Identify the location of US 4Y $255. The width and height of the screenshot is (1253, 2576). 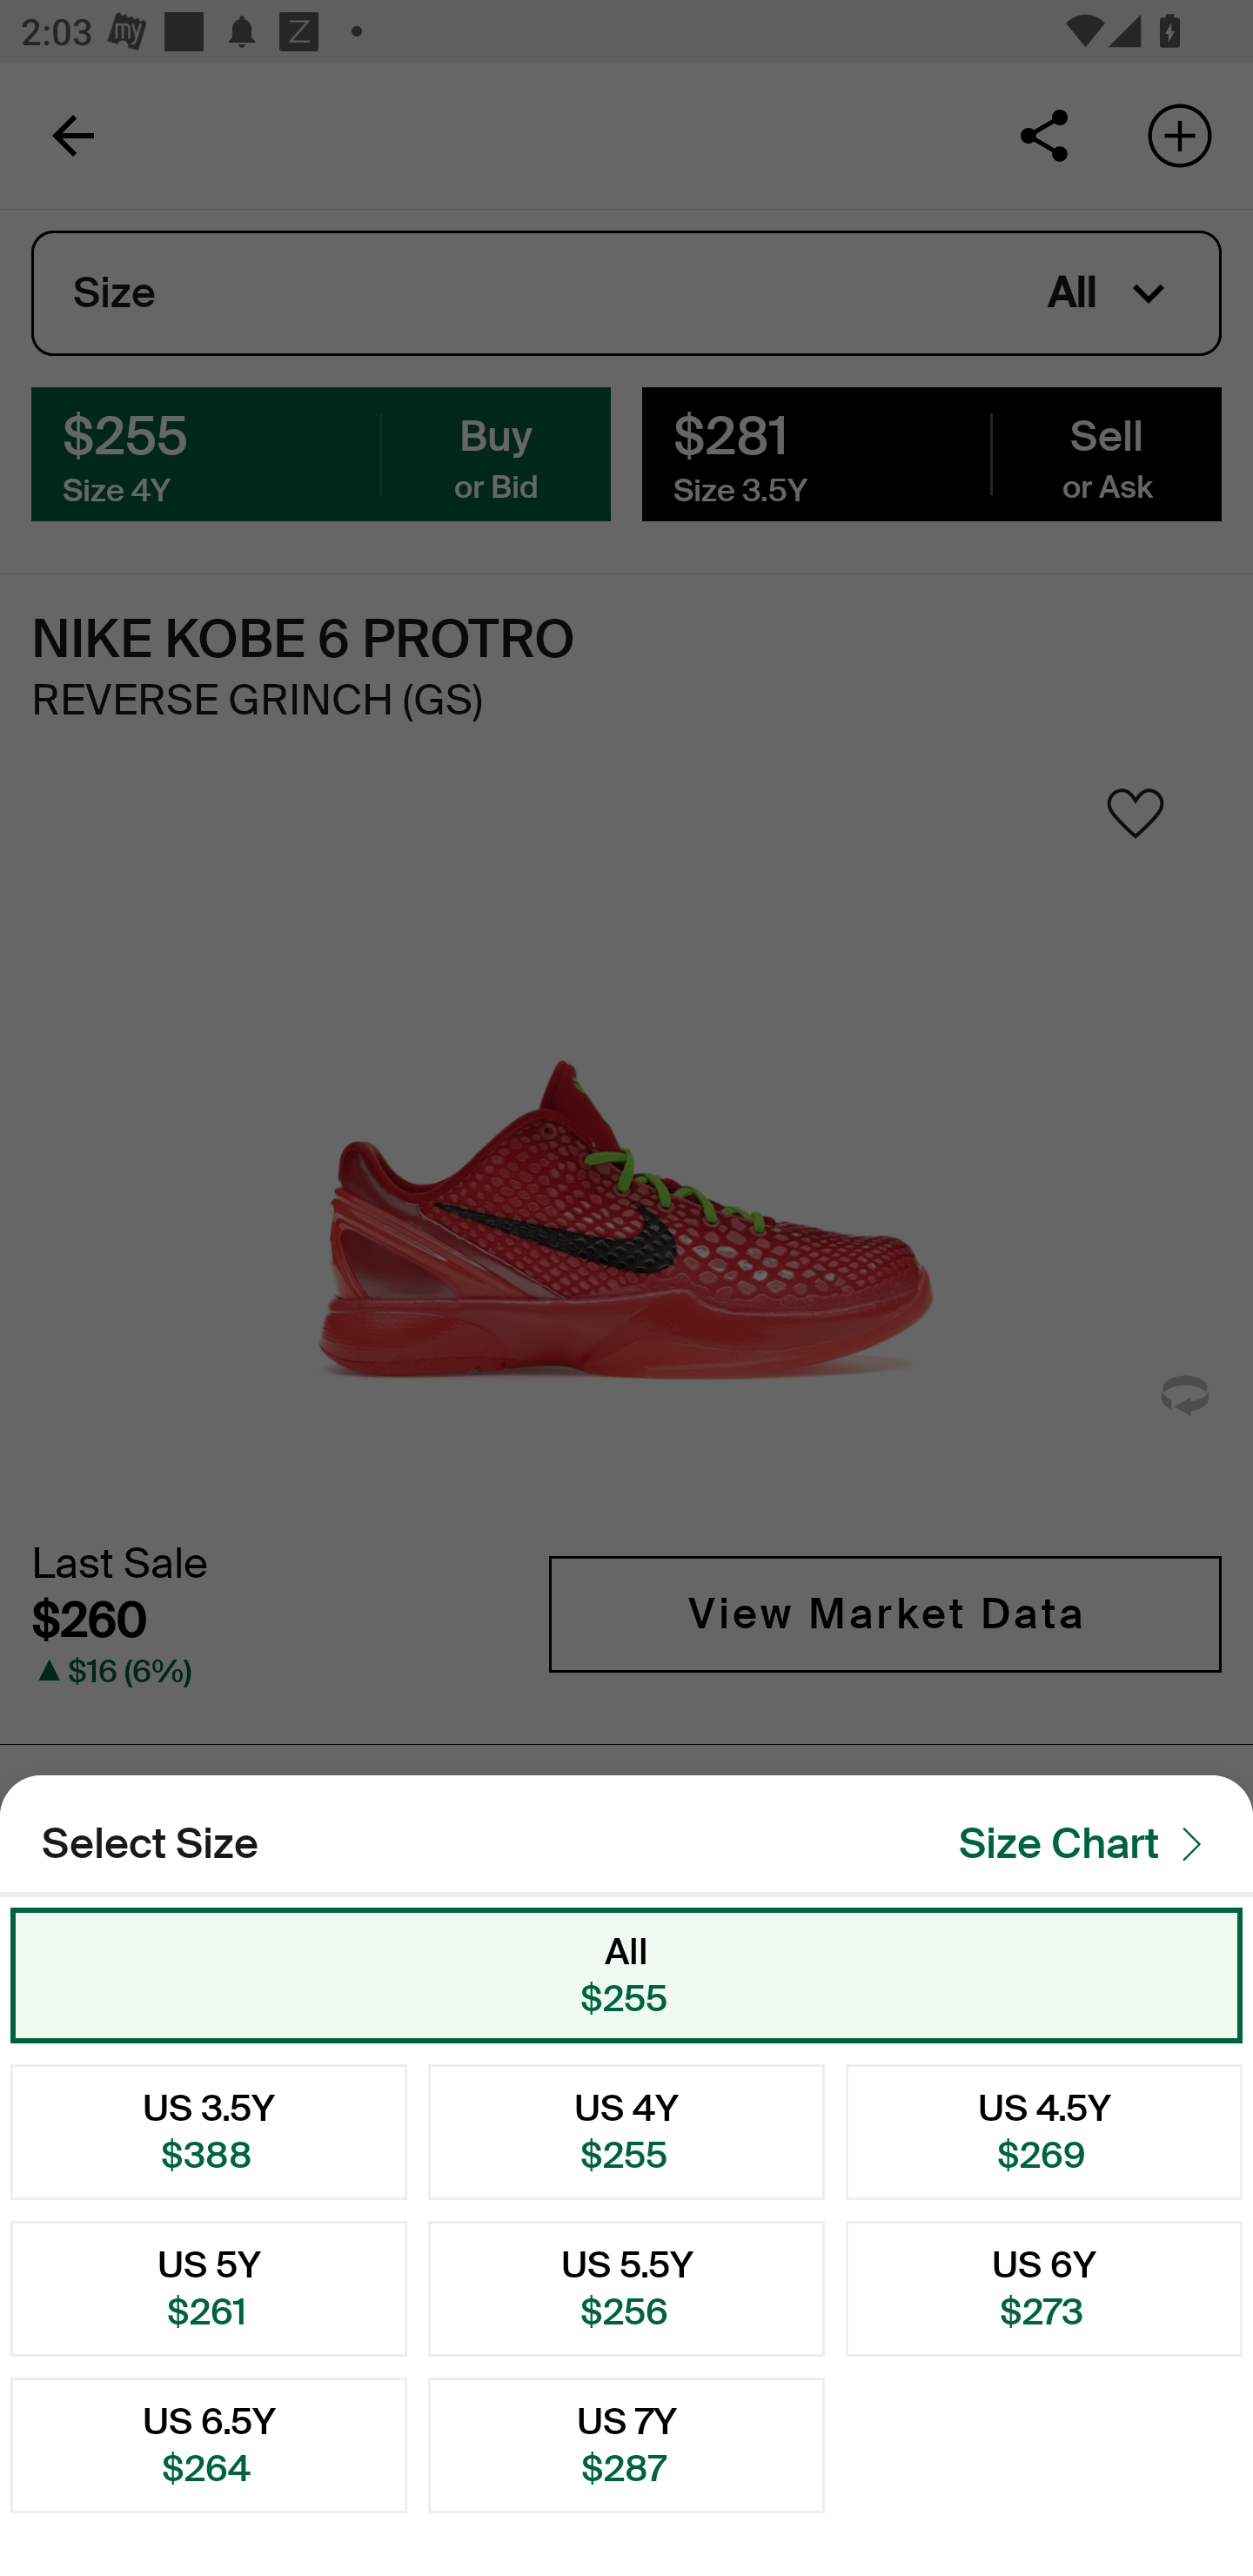
(626, 2130).